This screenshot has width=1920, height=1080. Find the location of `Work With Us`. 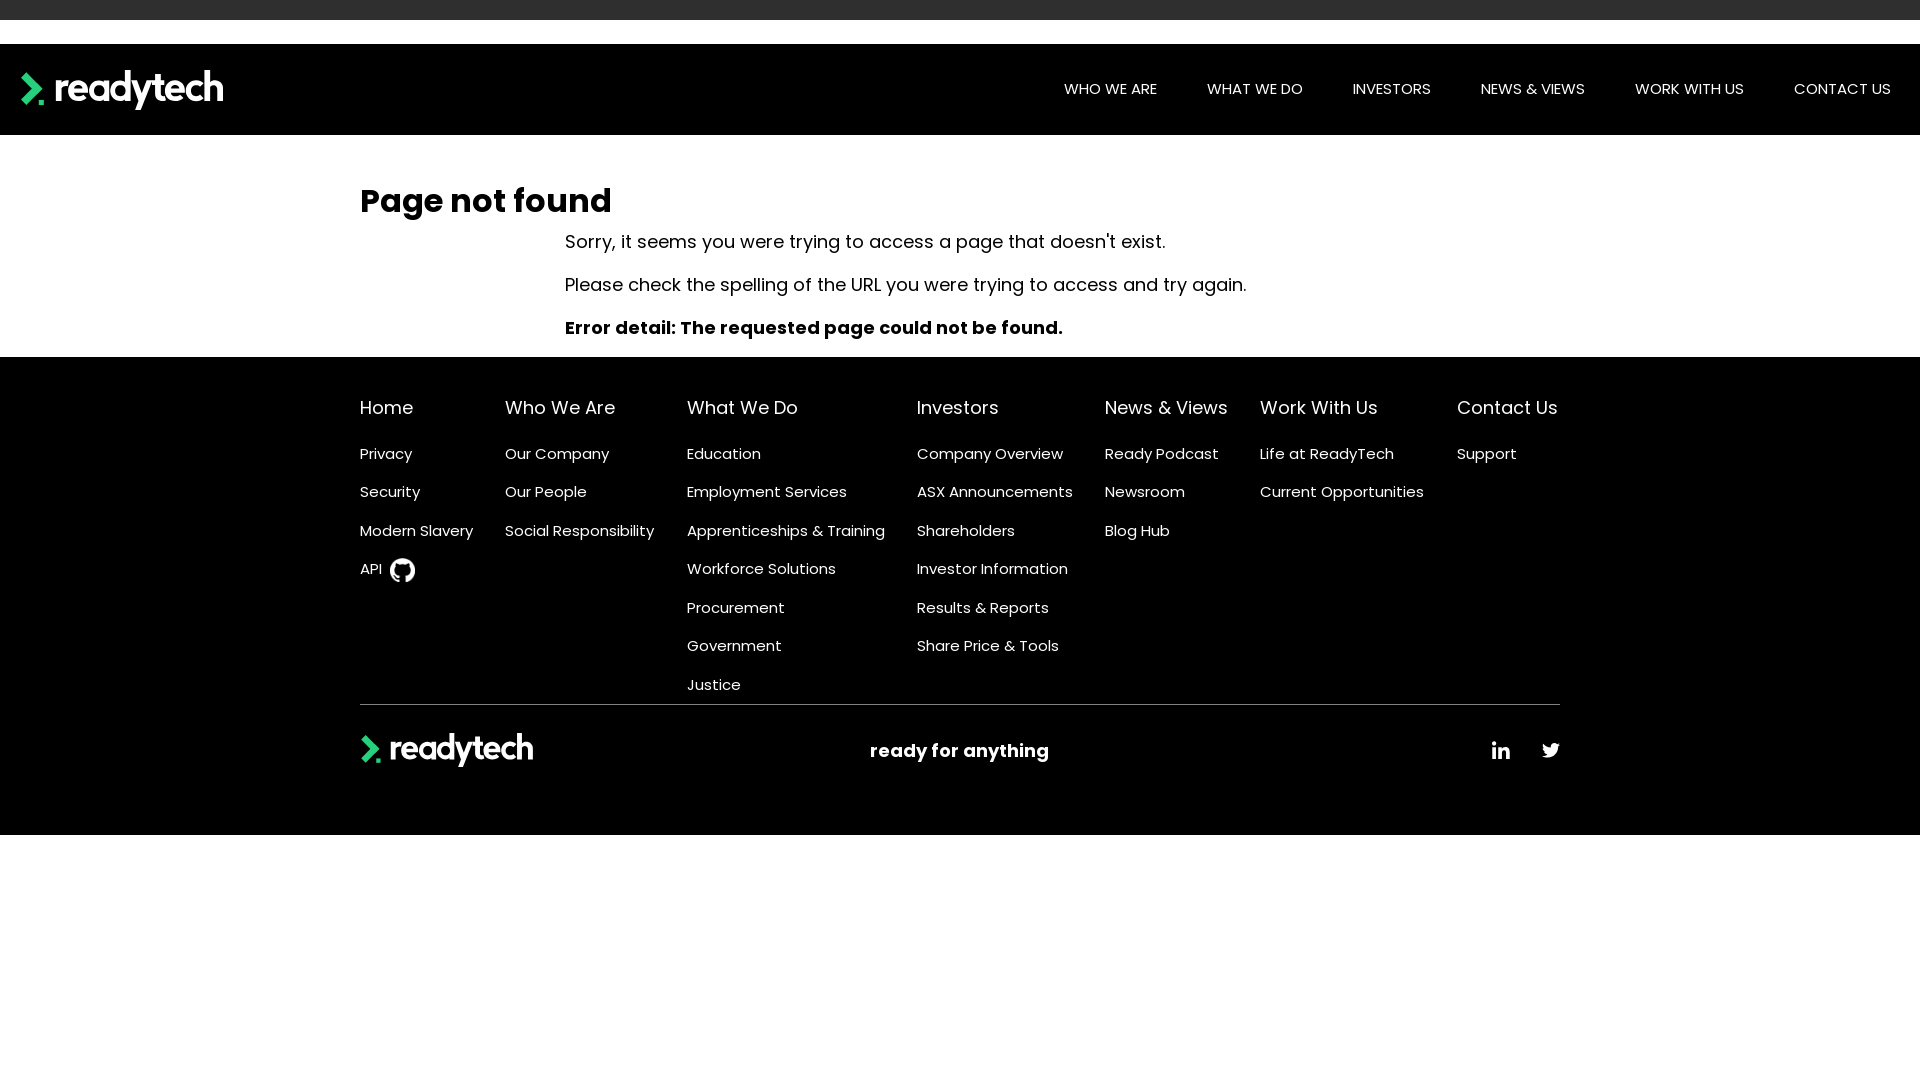

Work With Us is located at coordinates (1319, 408).